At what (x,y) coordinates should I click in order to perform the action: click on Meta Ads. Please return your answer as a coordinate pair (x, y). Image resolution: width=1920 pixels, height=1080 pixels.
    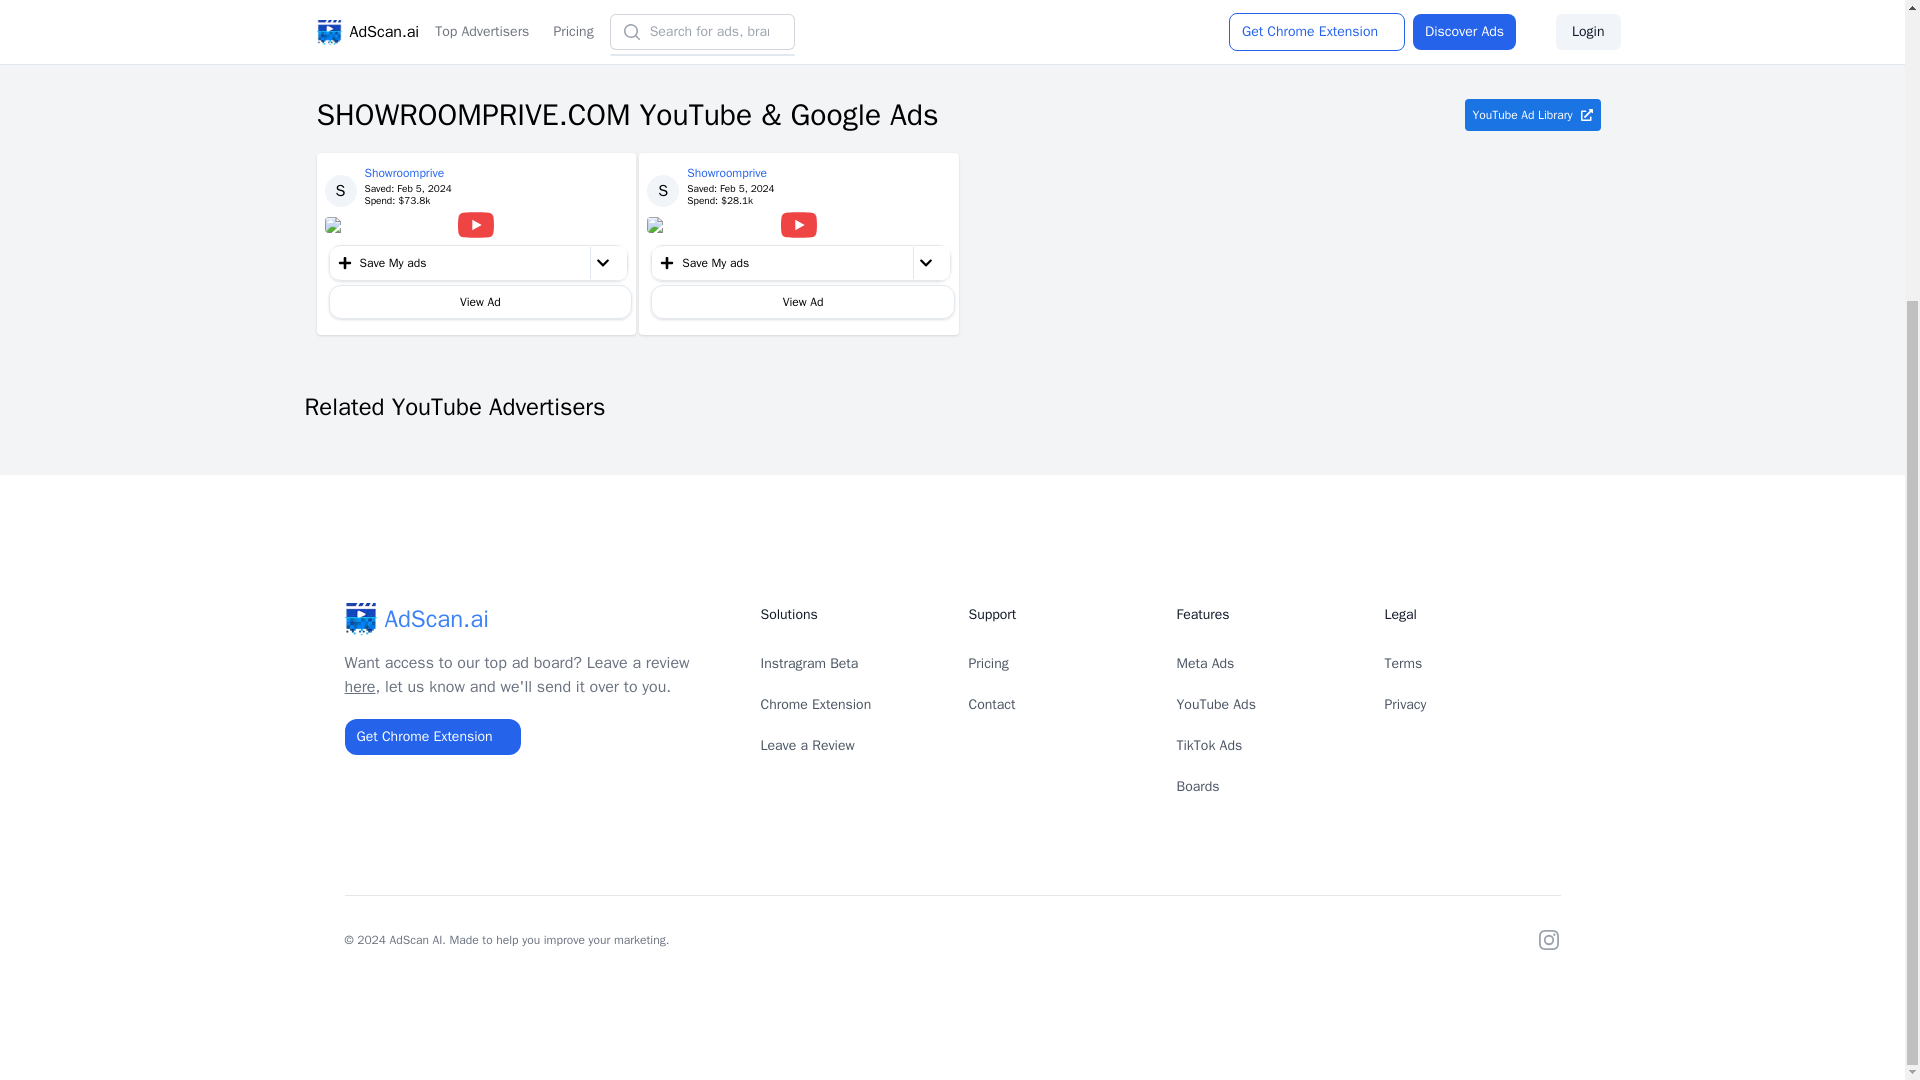
    Looking at the image, I should click on (1204, 662).